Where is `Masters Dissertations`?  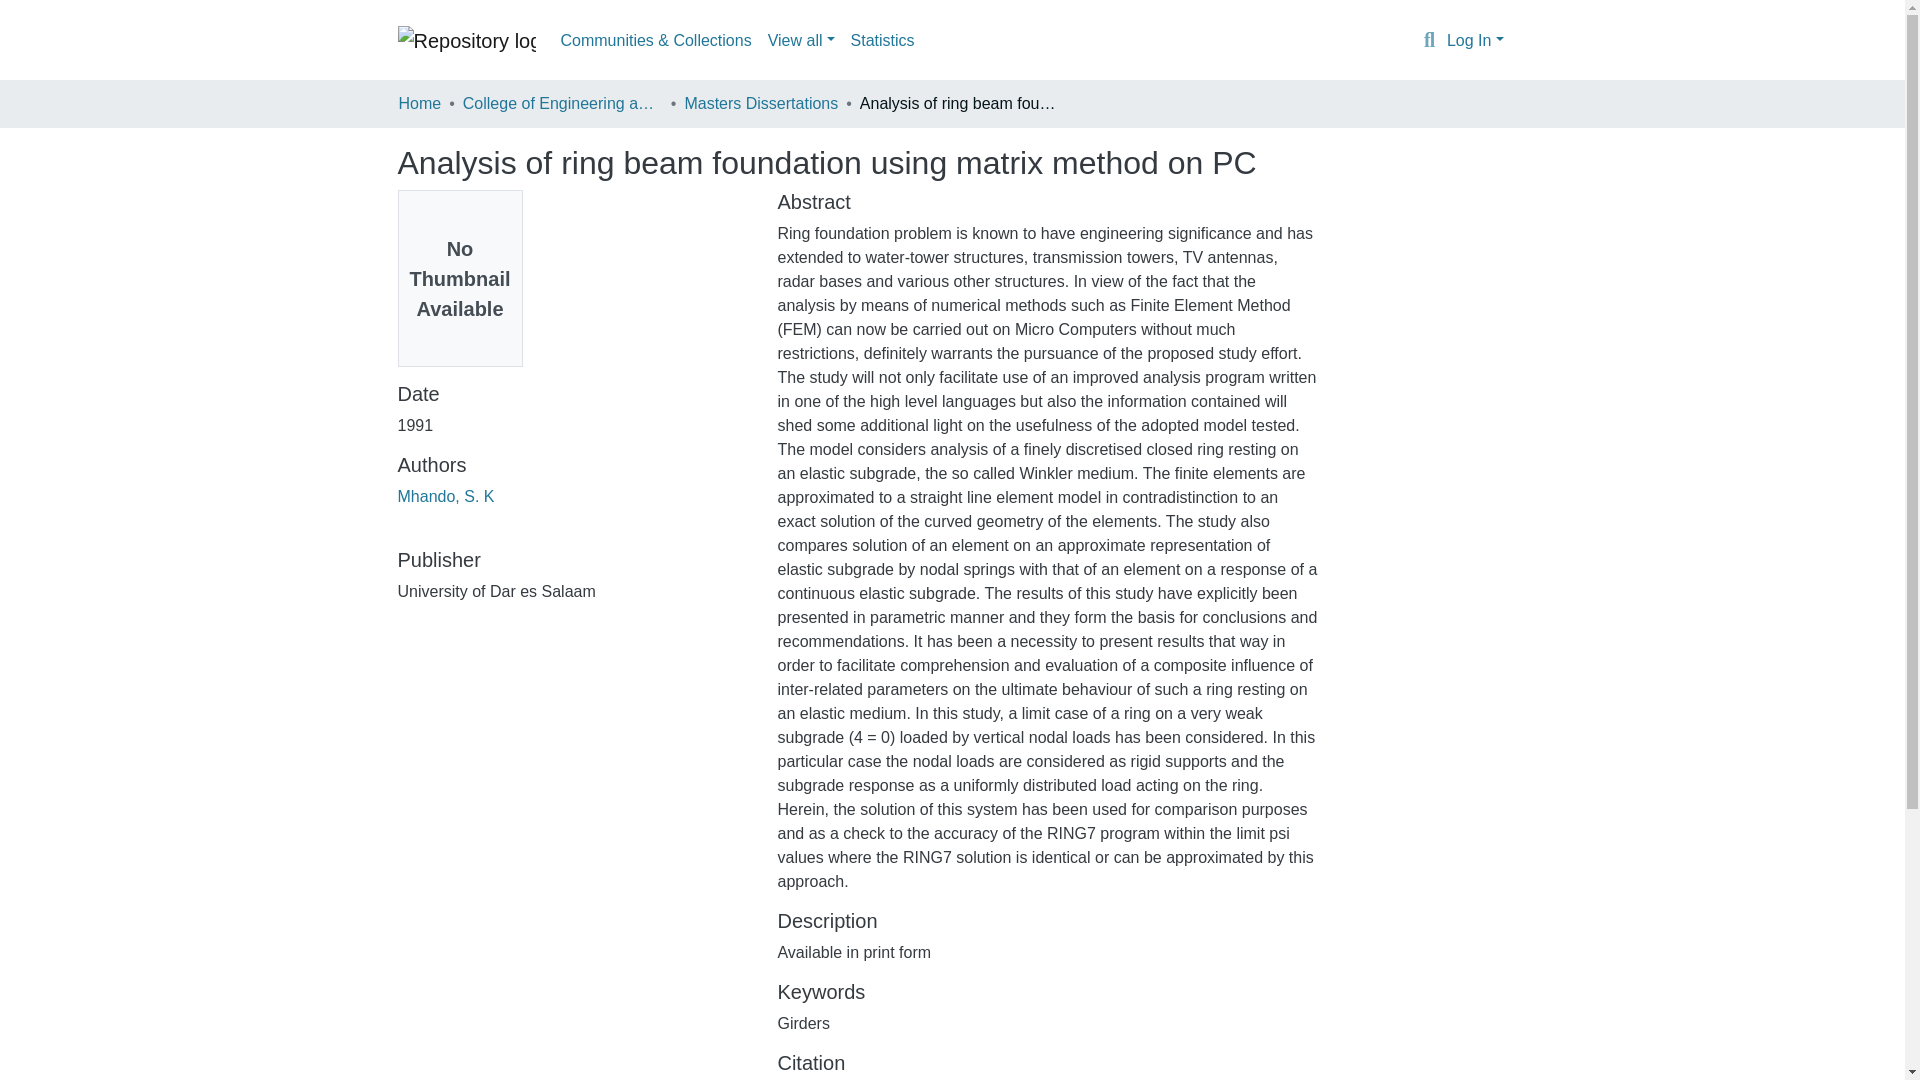
Masters Dissertations is located at coordinates (760, 103).